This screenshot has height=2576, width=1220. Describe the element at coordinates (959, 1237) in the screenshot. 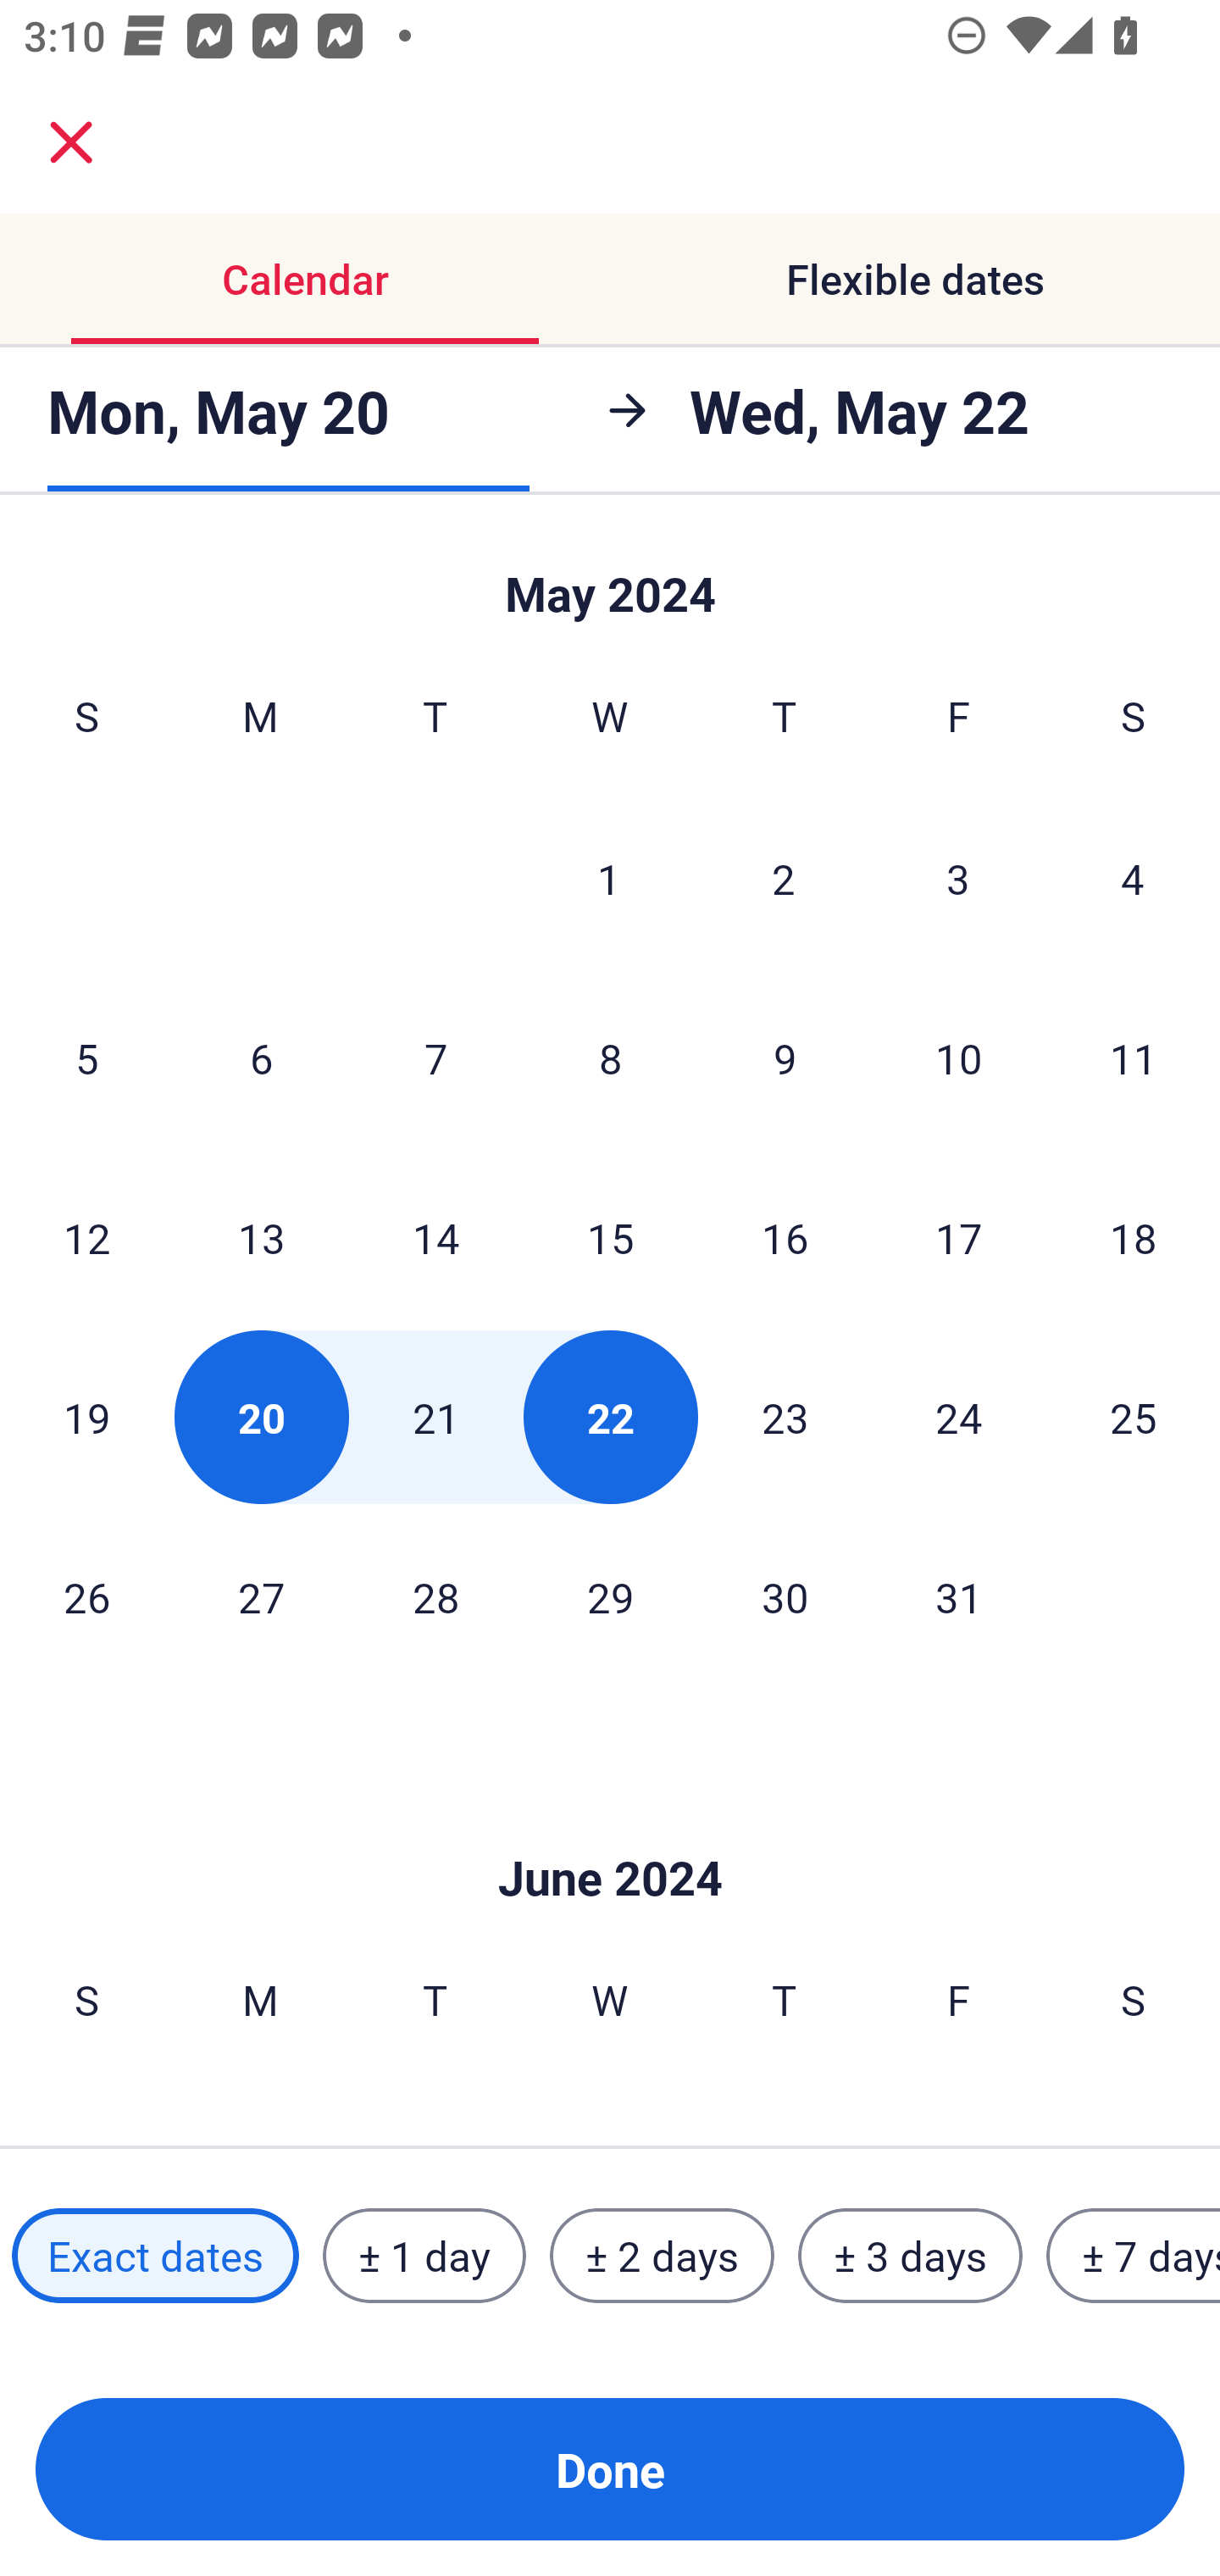

I see `17 Friday, May 17, 2024` at that location.